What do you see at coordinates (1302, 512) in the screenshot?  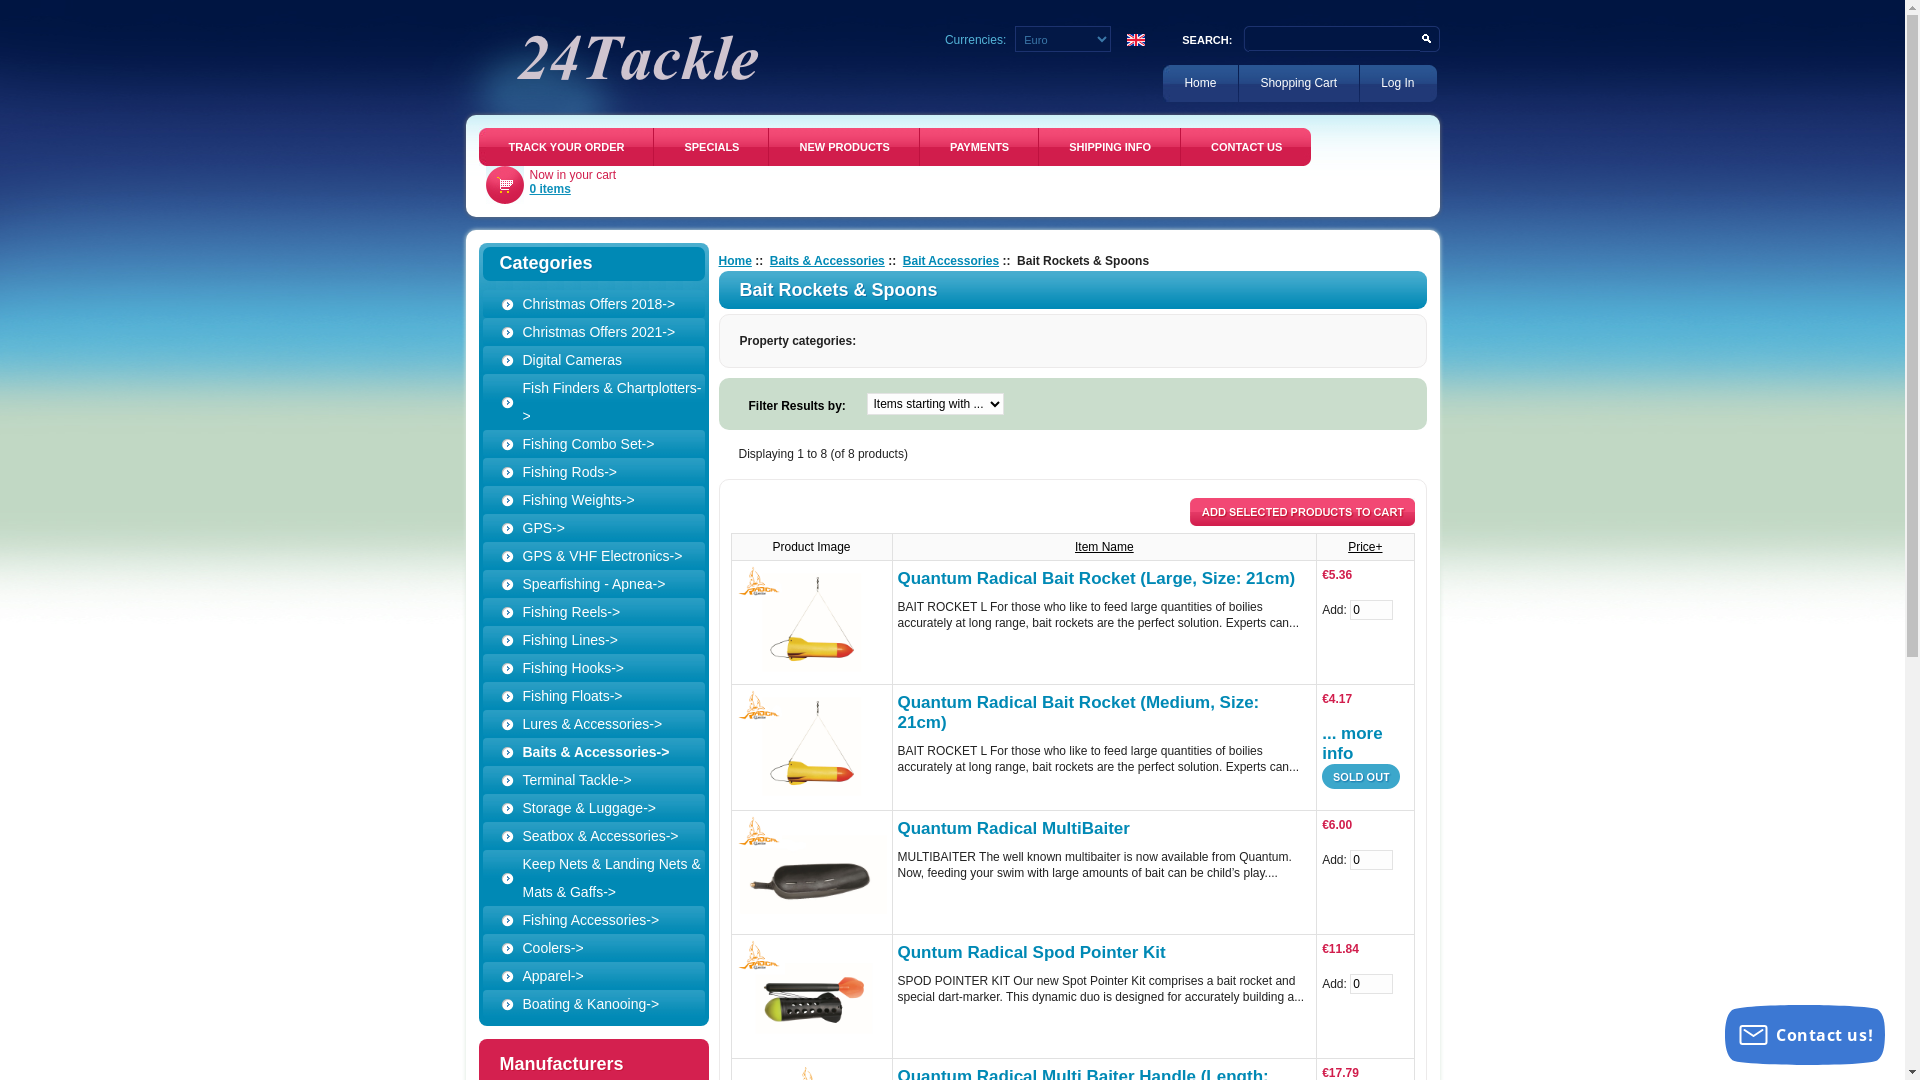 I see ` Add Selected Products to Cart ` at bounding box center [1302, 512].